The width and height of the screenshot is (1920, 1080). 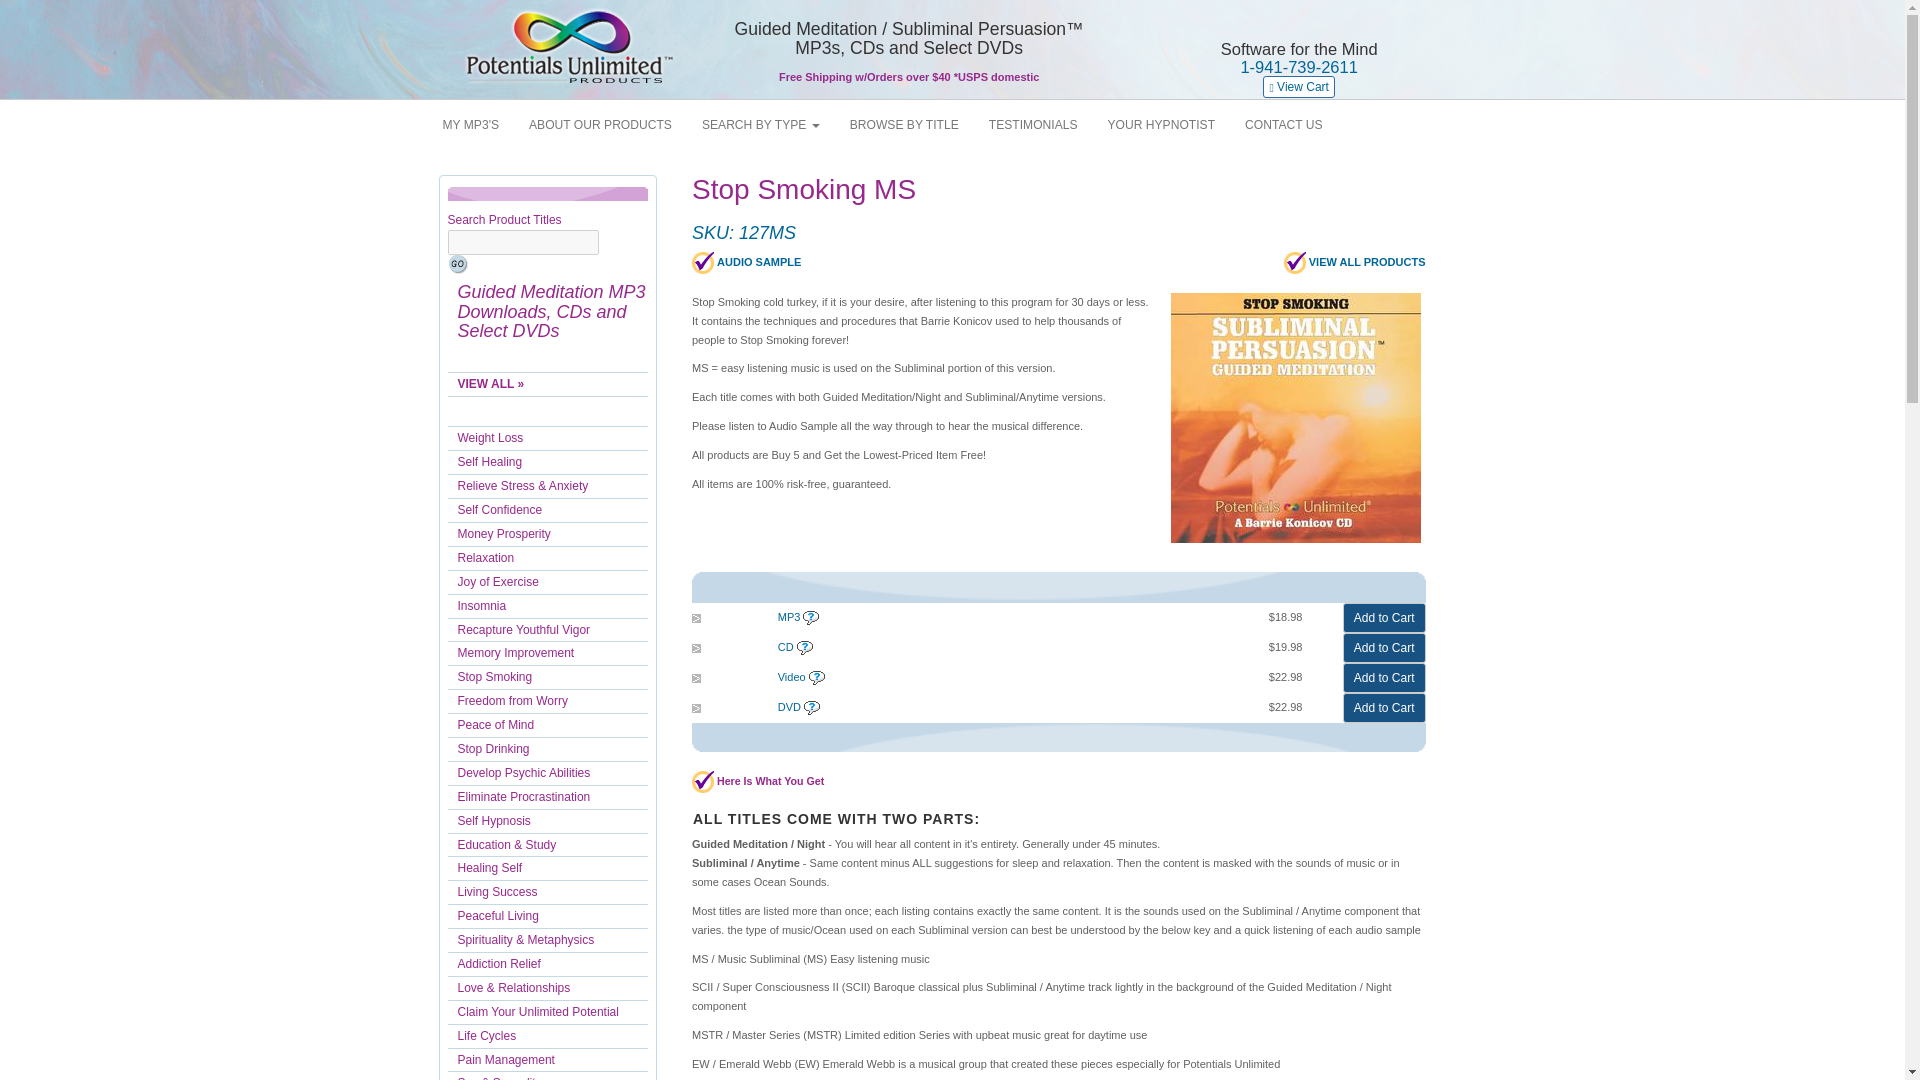 What do you see at coordinates (904, 125) in the screenshot?
I see `Search By Title` at bounding box center [904, 125].